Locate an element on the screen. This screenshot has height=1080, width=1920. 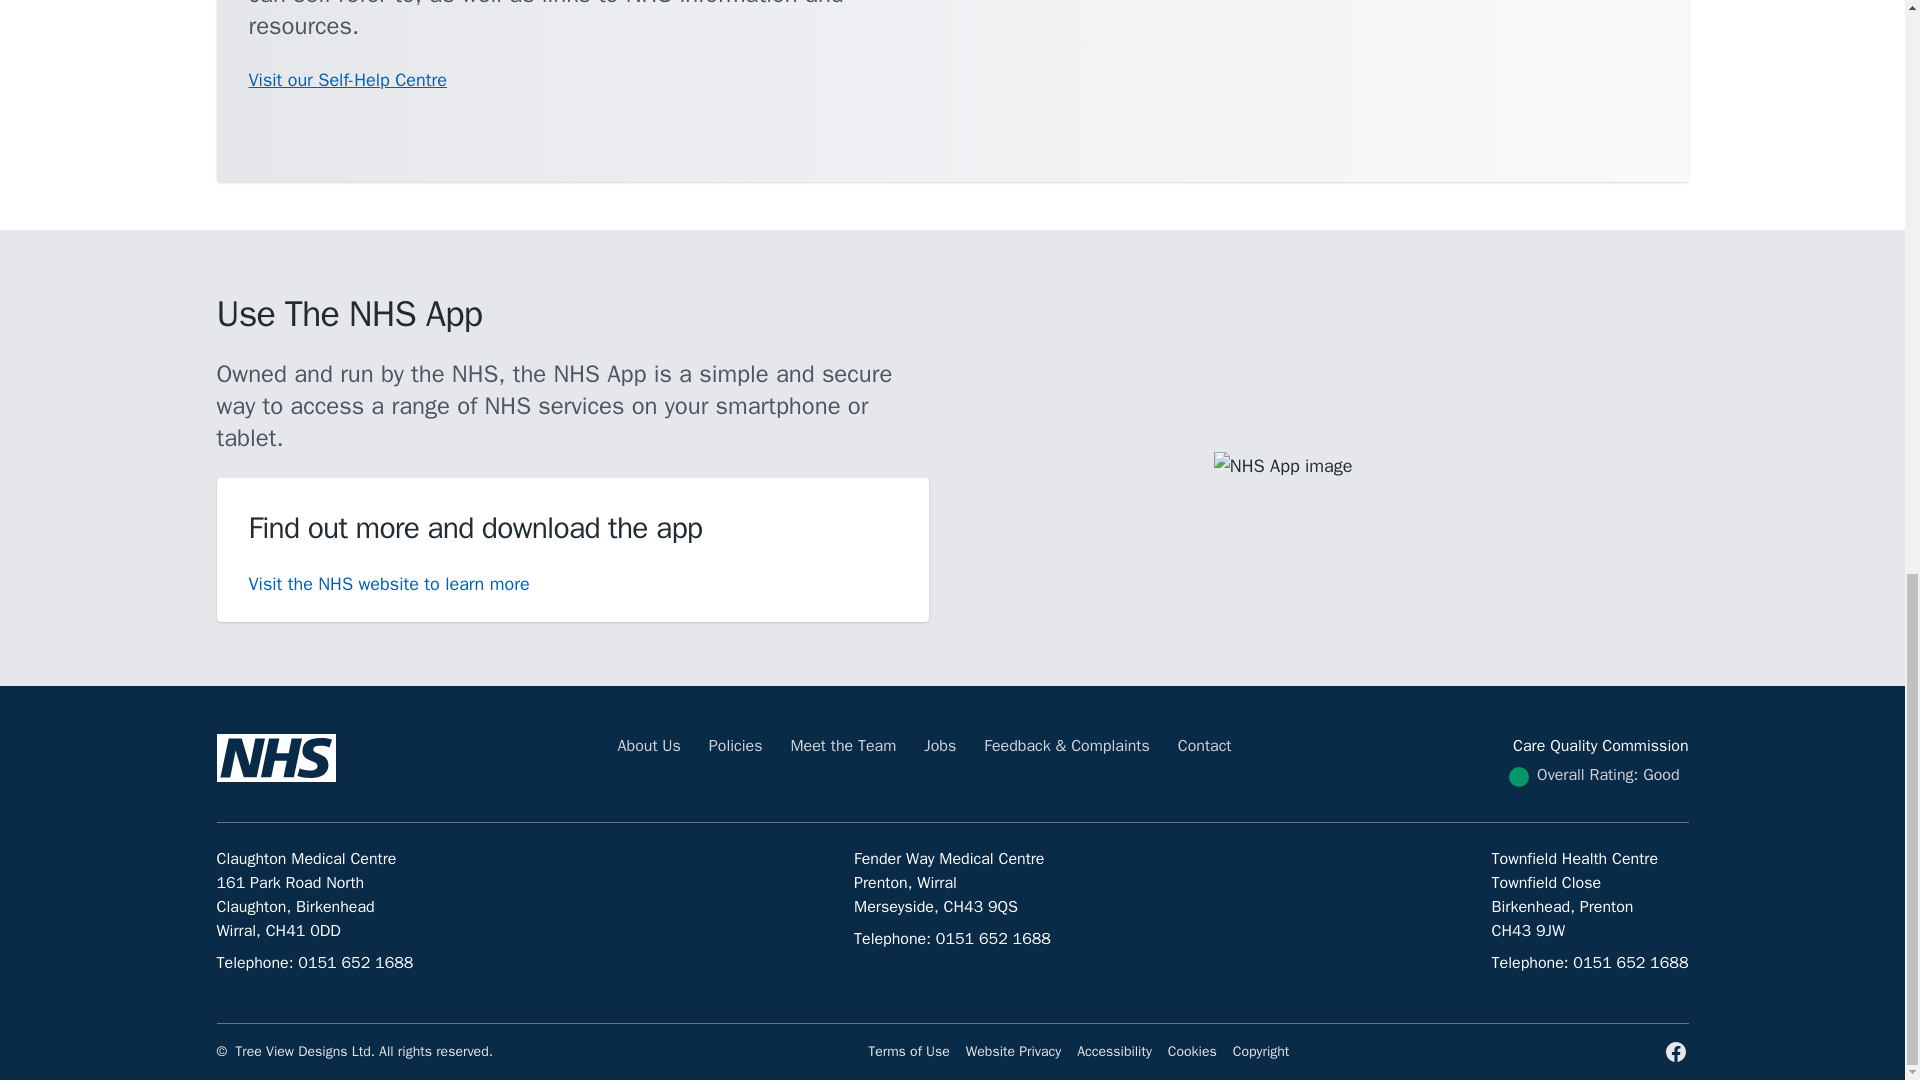
Visit the NHS website to learn more is located at coordinates (388, 584).